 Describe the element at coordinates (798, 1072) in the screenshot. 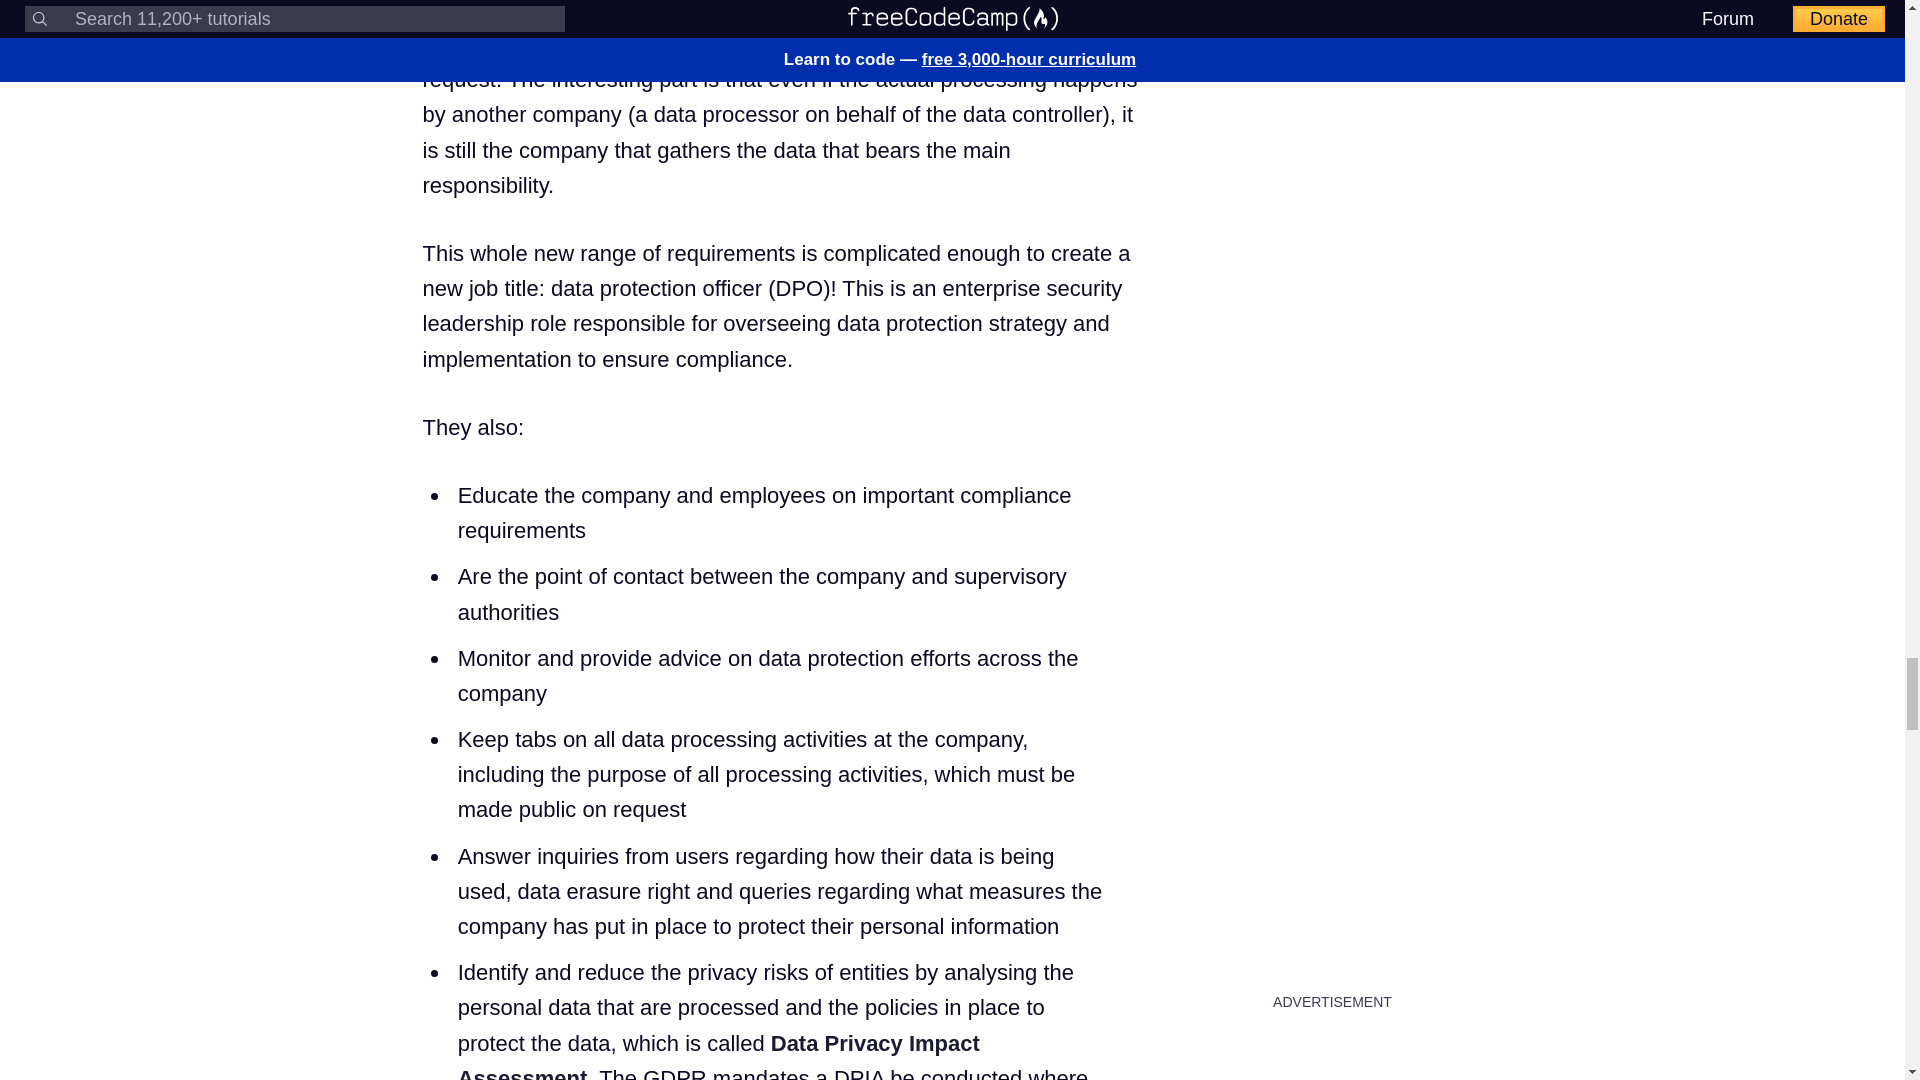

I see `mandates a DPIA` at that location.